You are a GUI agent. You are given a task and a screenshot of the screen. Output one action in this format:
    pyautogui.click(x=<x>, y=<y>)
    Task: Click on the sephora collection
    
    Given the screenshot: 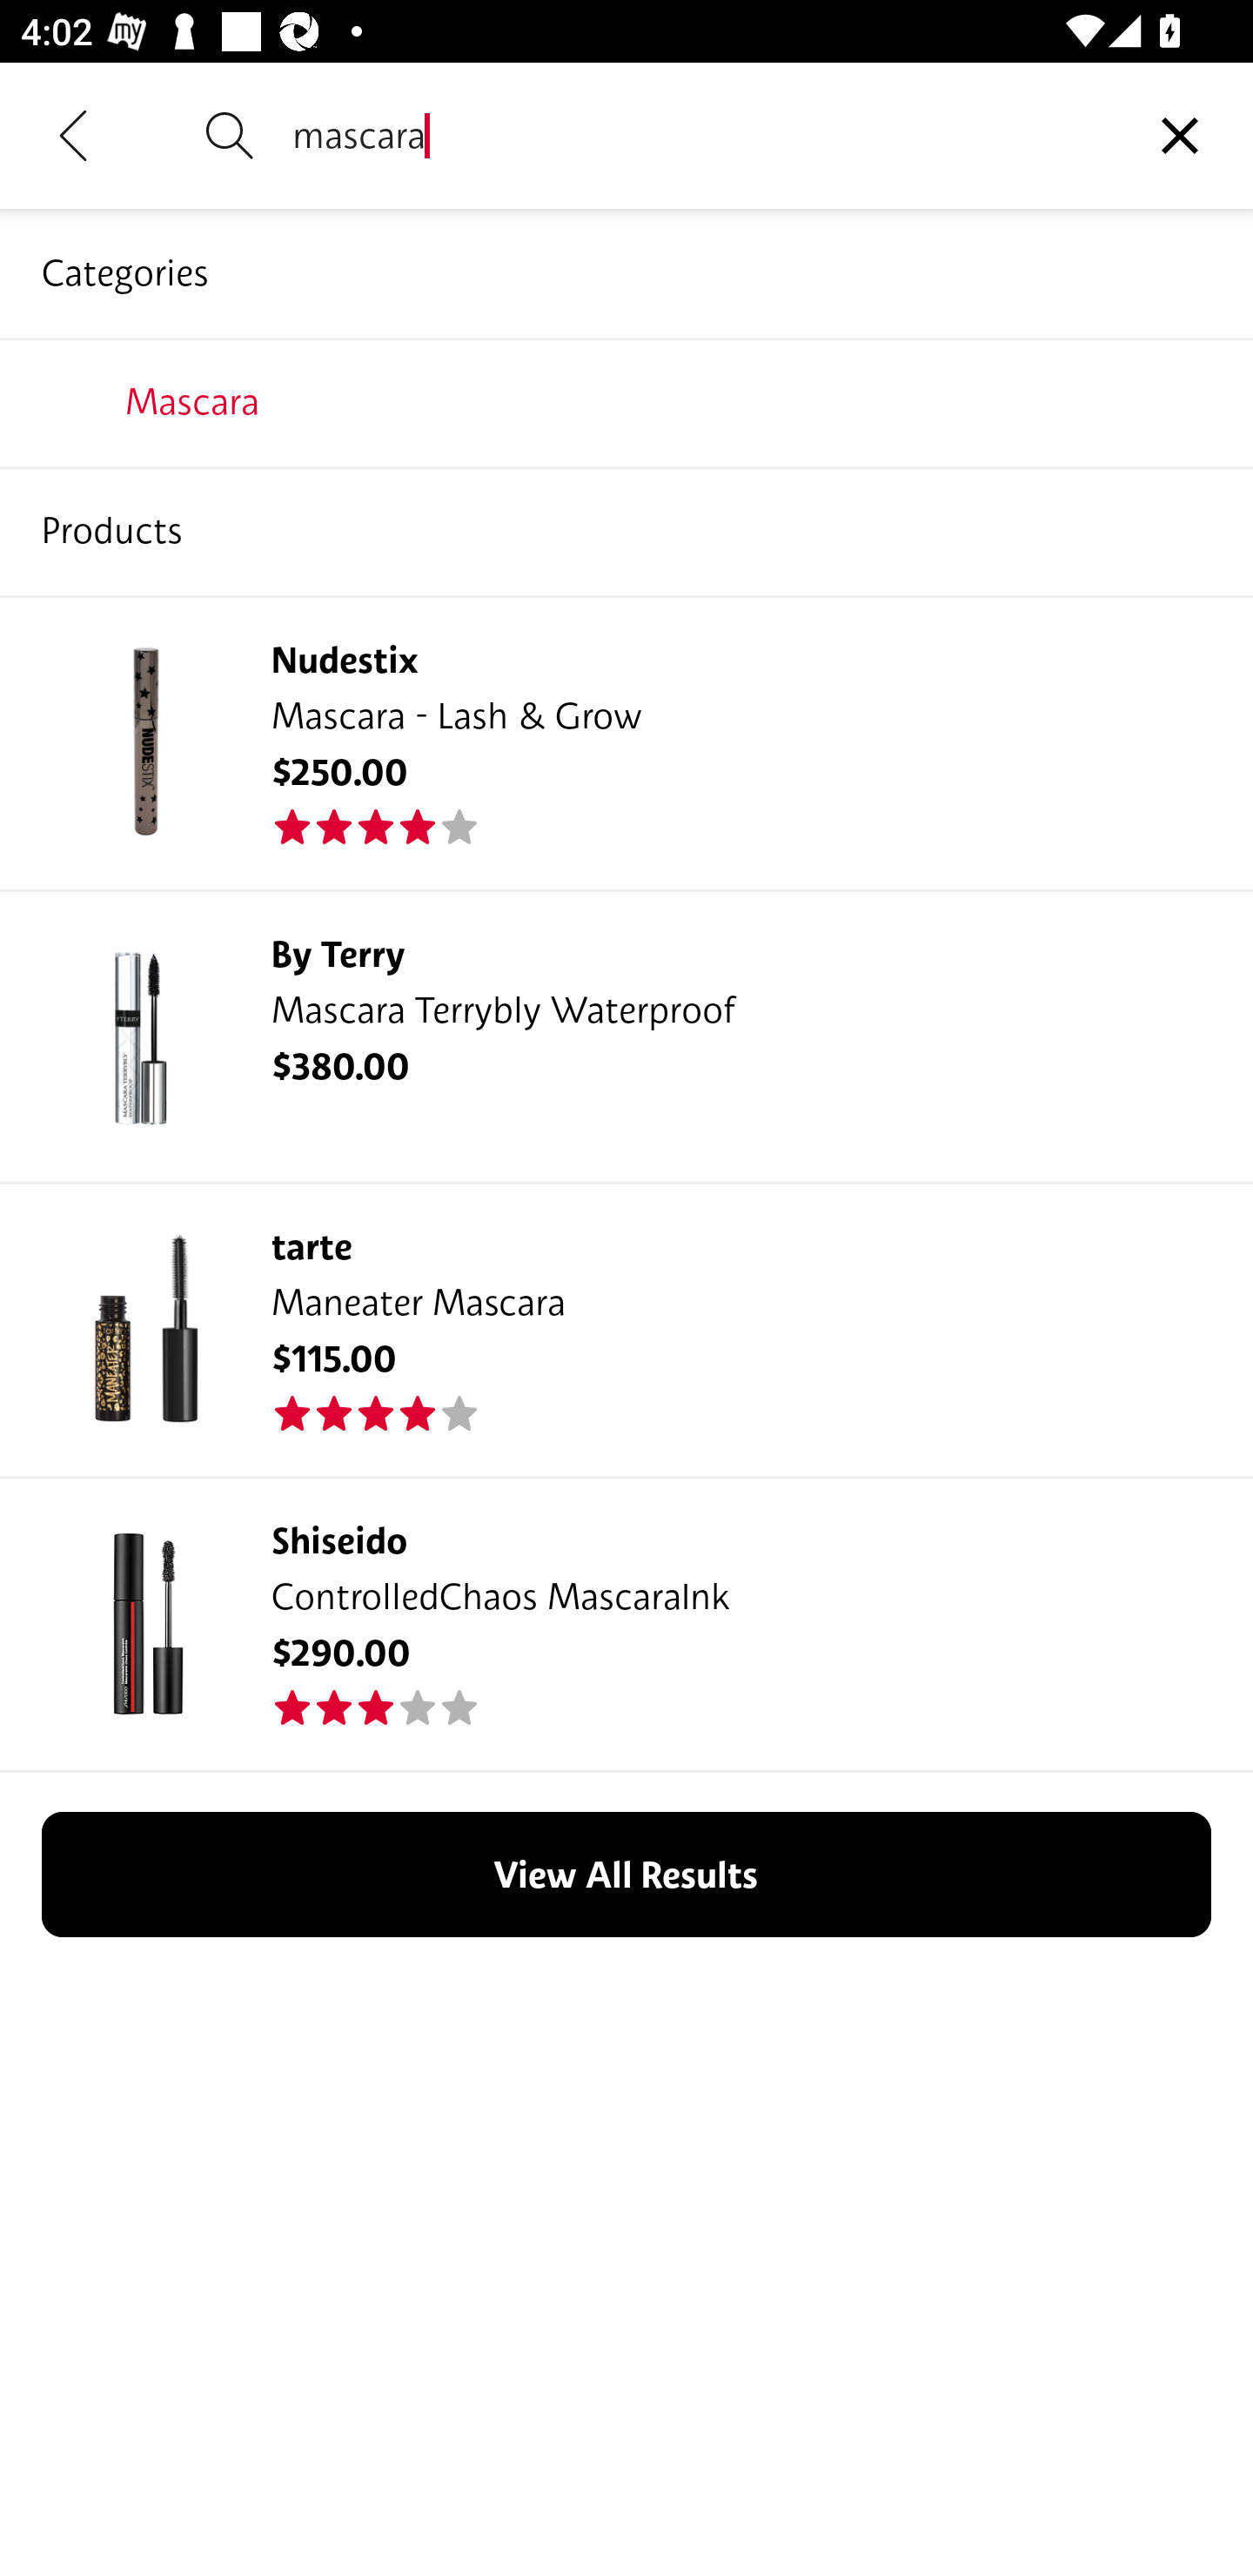 What is the action you would take?
    pyautogui.click(x=626, y=401)
    